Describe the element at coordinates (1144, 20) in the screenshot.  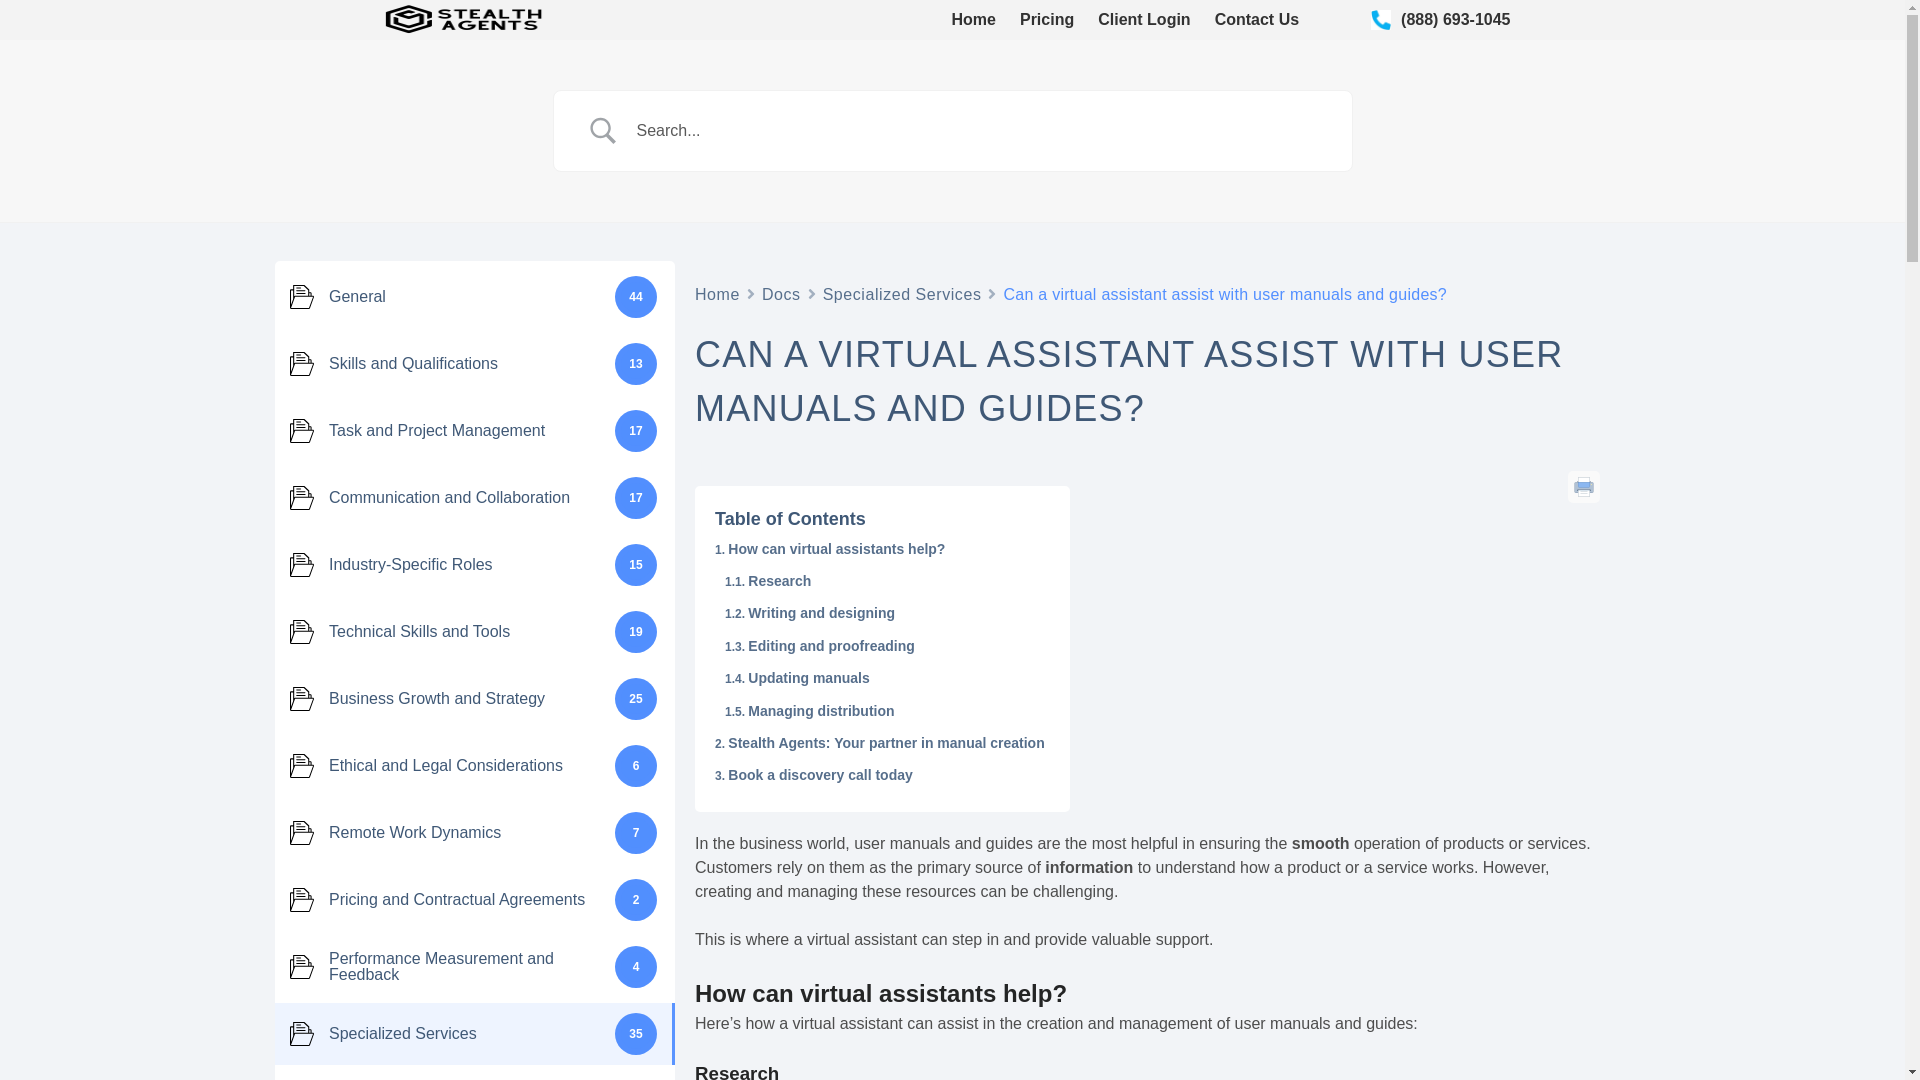
I see `Client Login` at that location.